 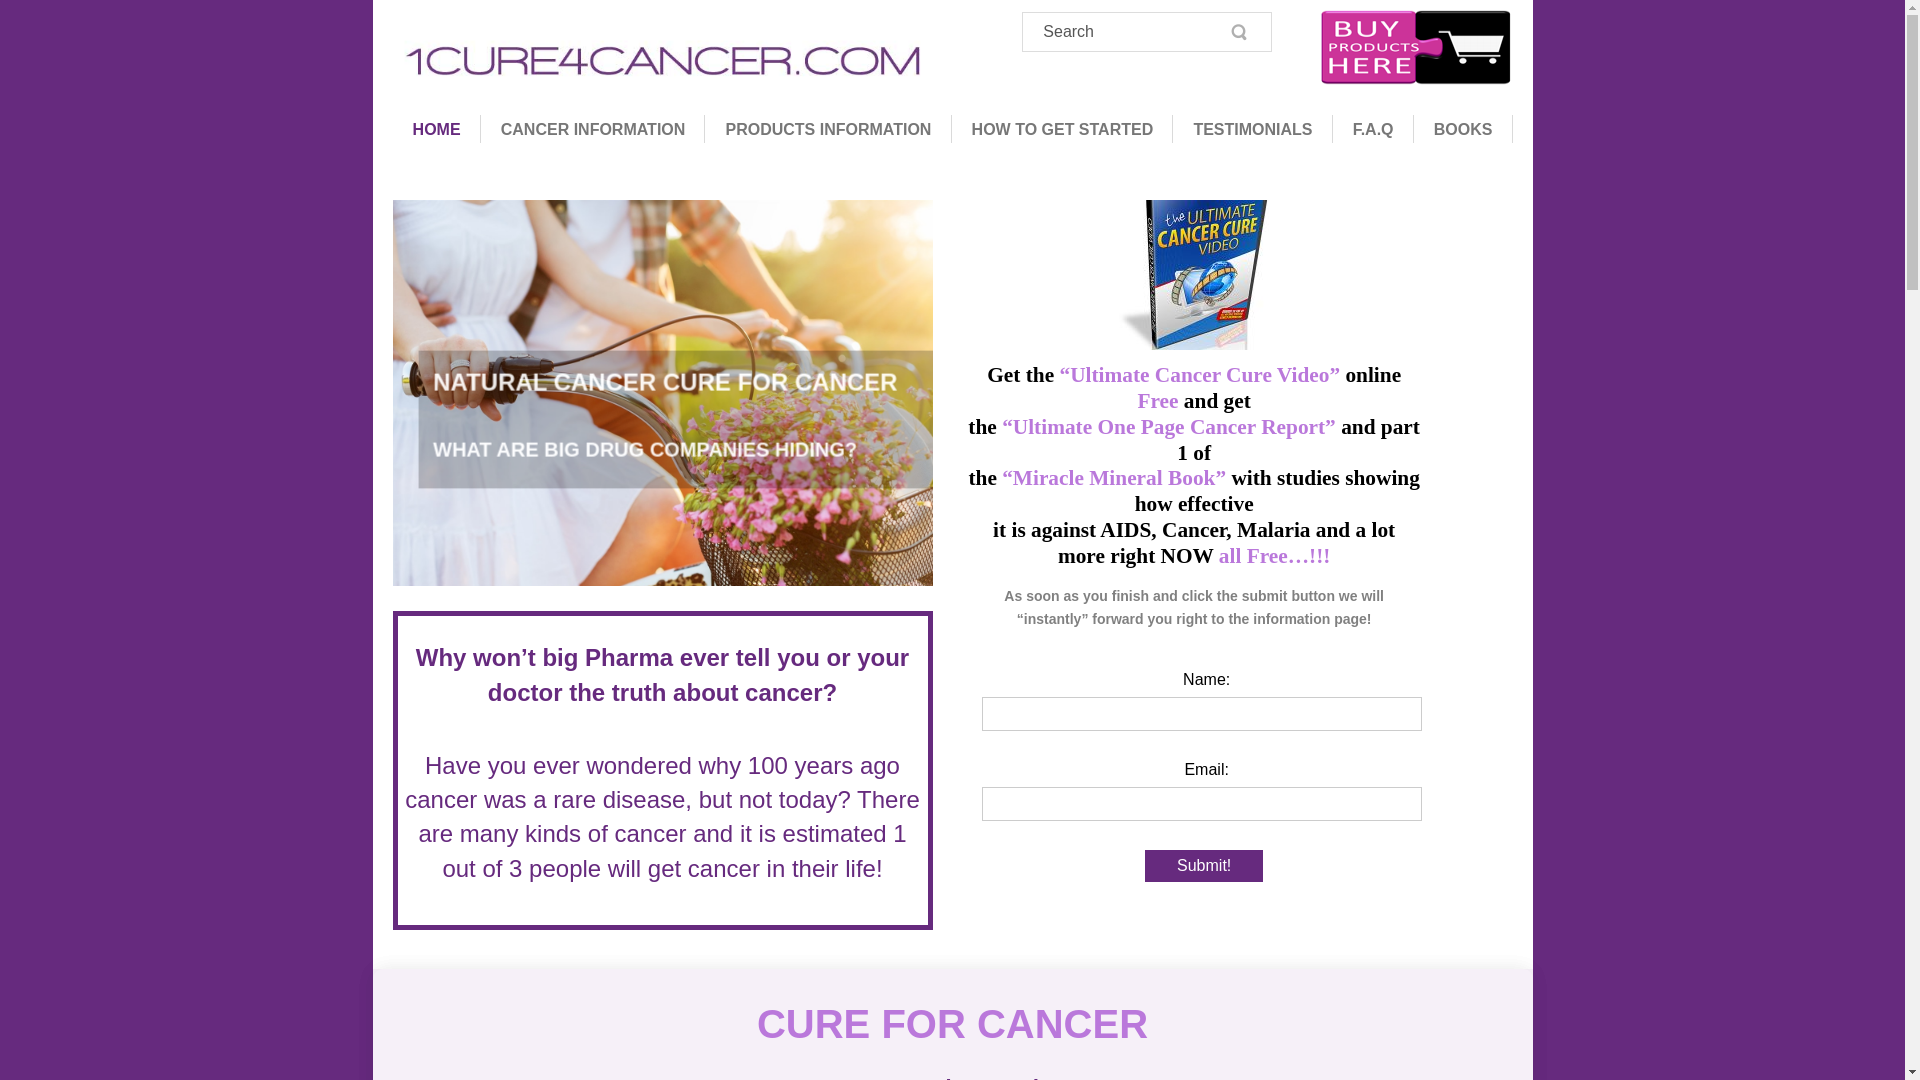 What do you see at coordinates (594, 128) in the screenshot?
I see `CANCER INFORMATION` at bounding box center [594, 128].